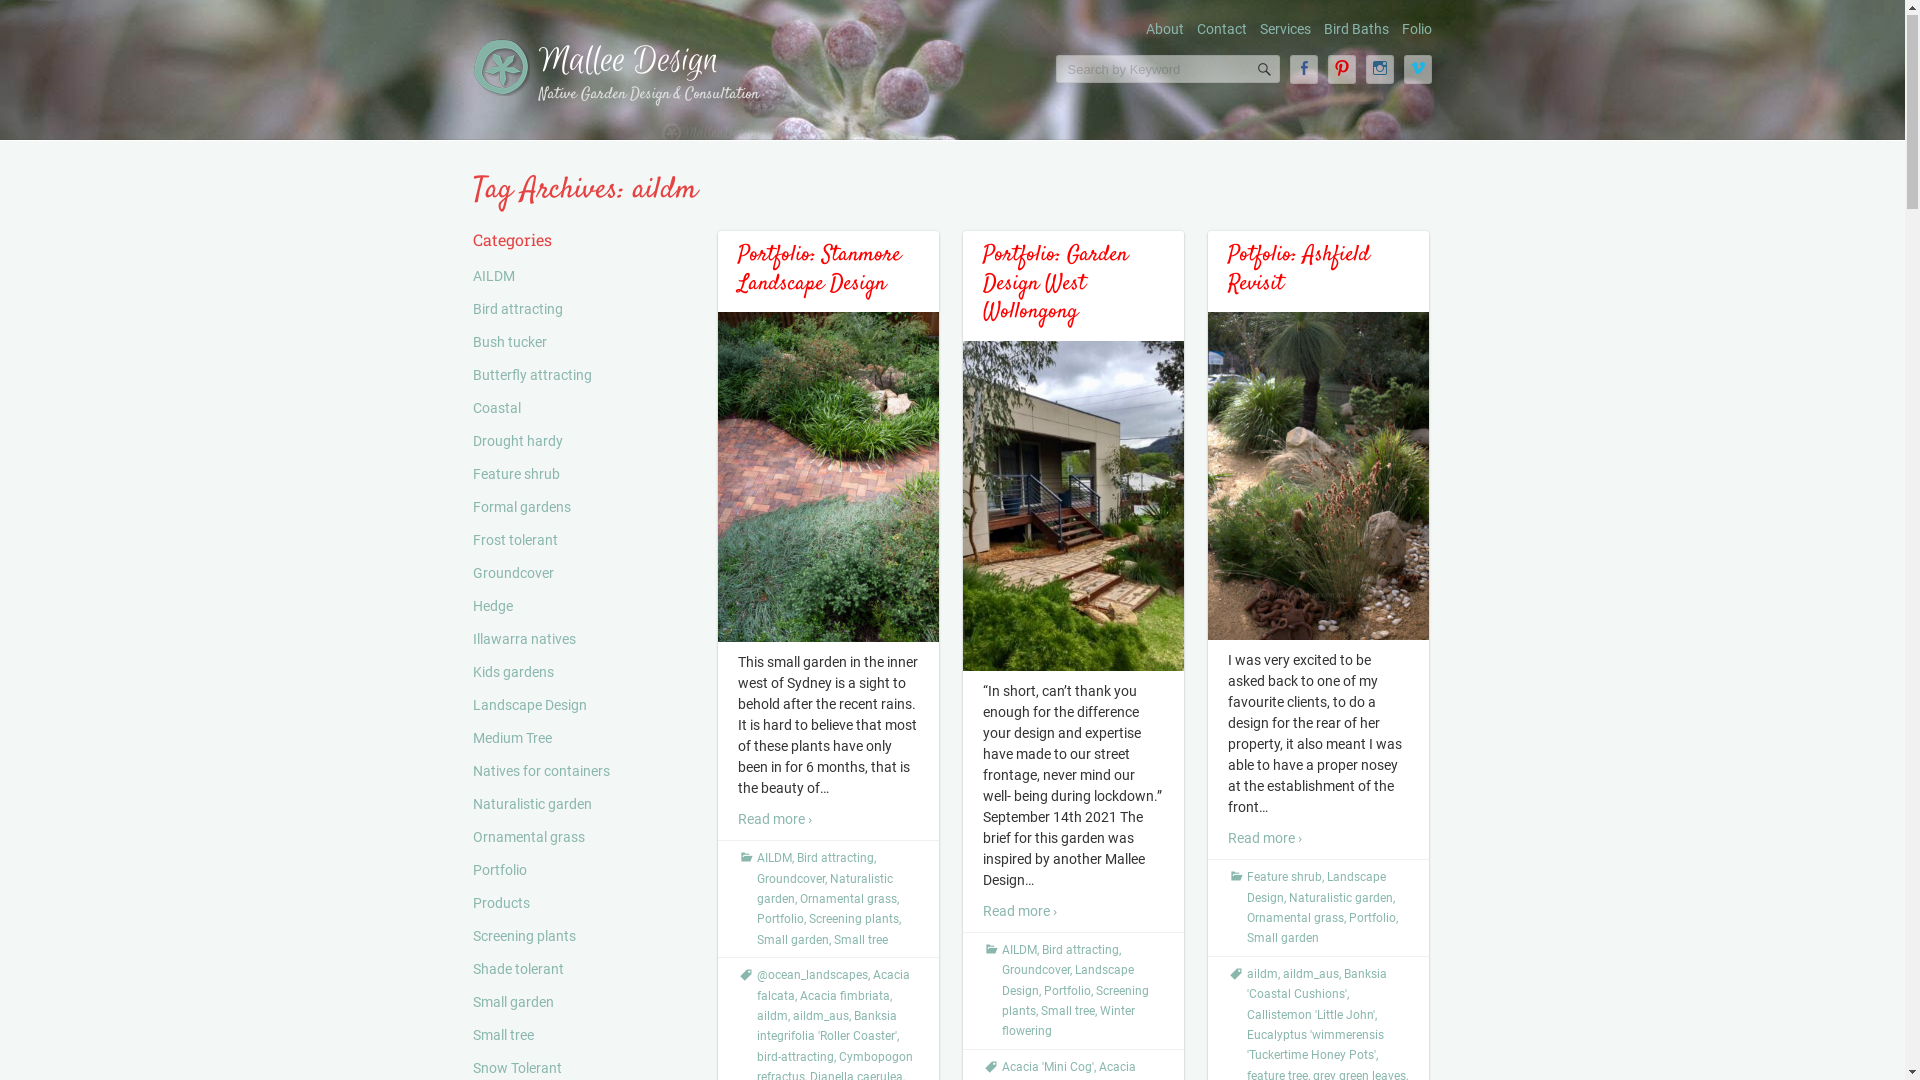  I want to click on Shade tolerant, so click(518, 970).